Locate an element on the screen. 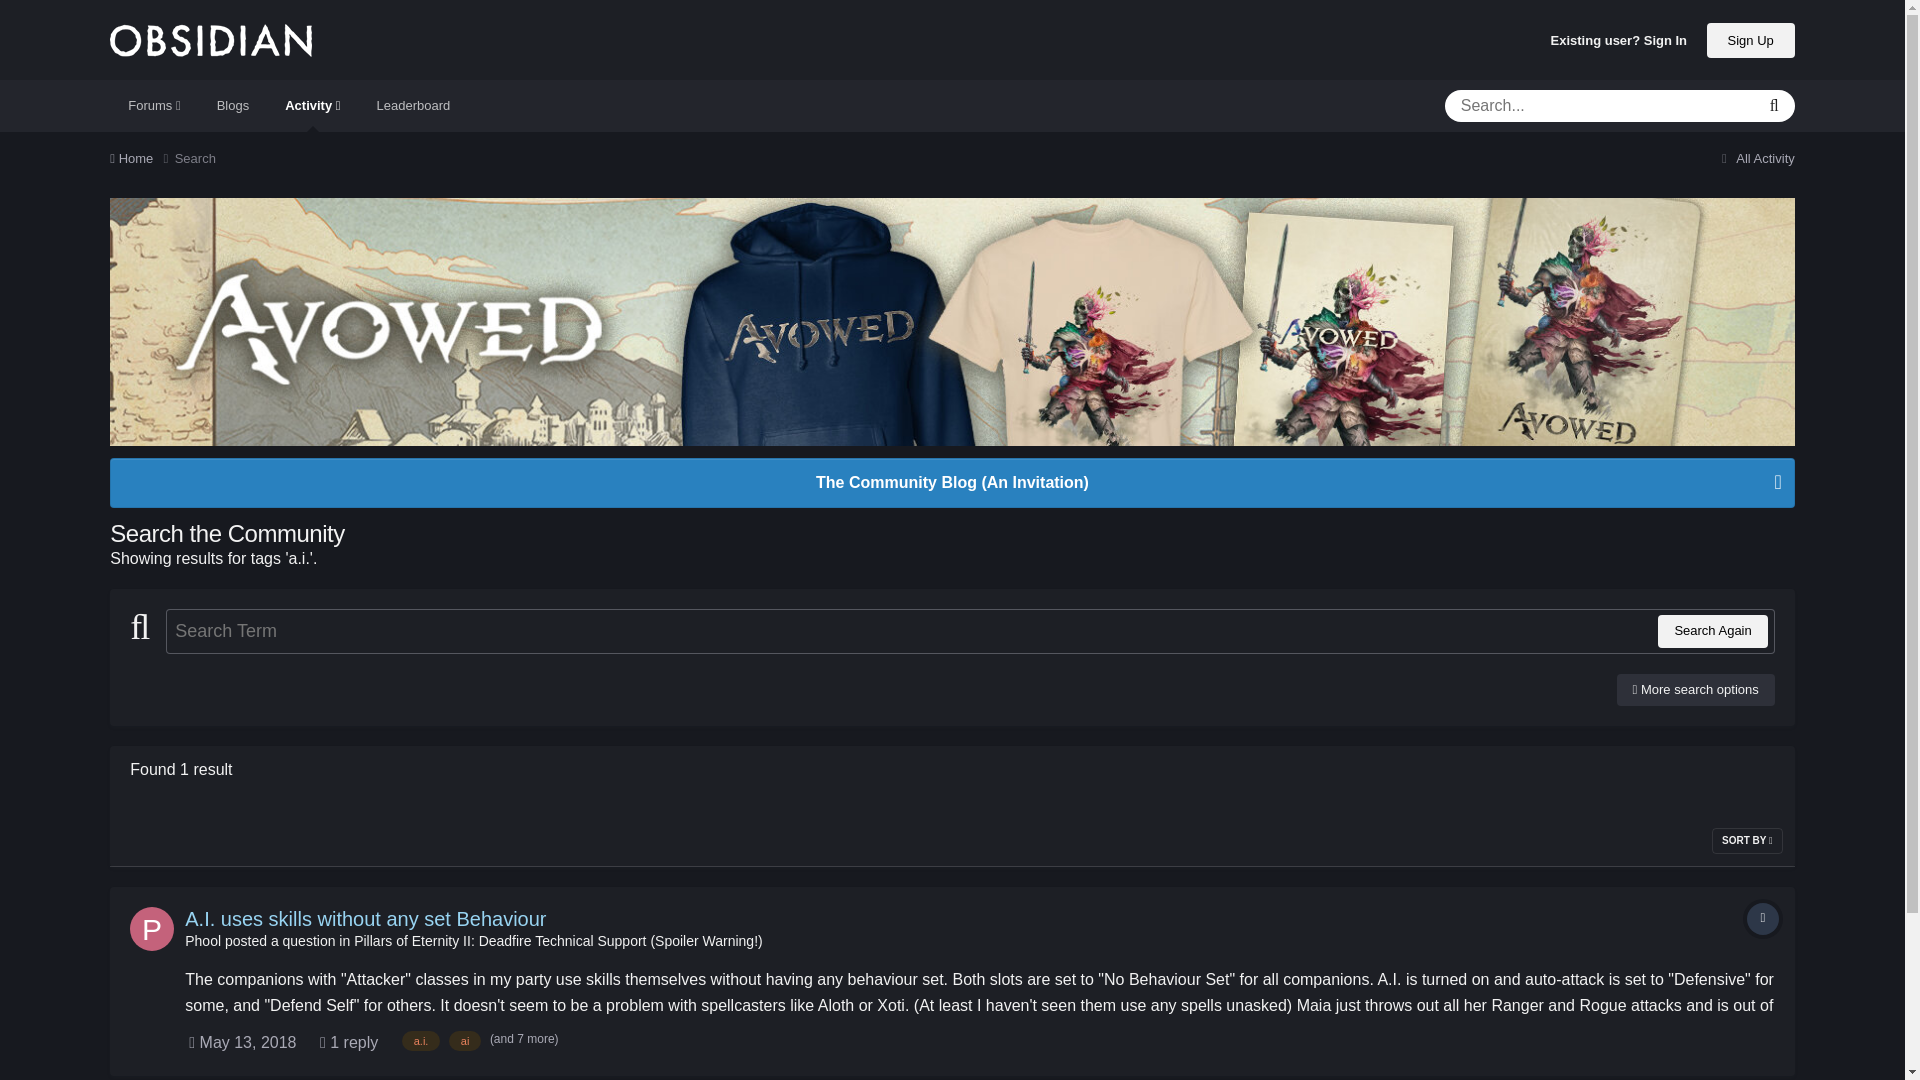  Go to Phool's profile is located at coordinates (152, 929).